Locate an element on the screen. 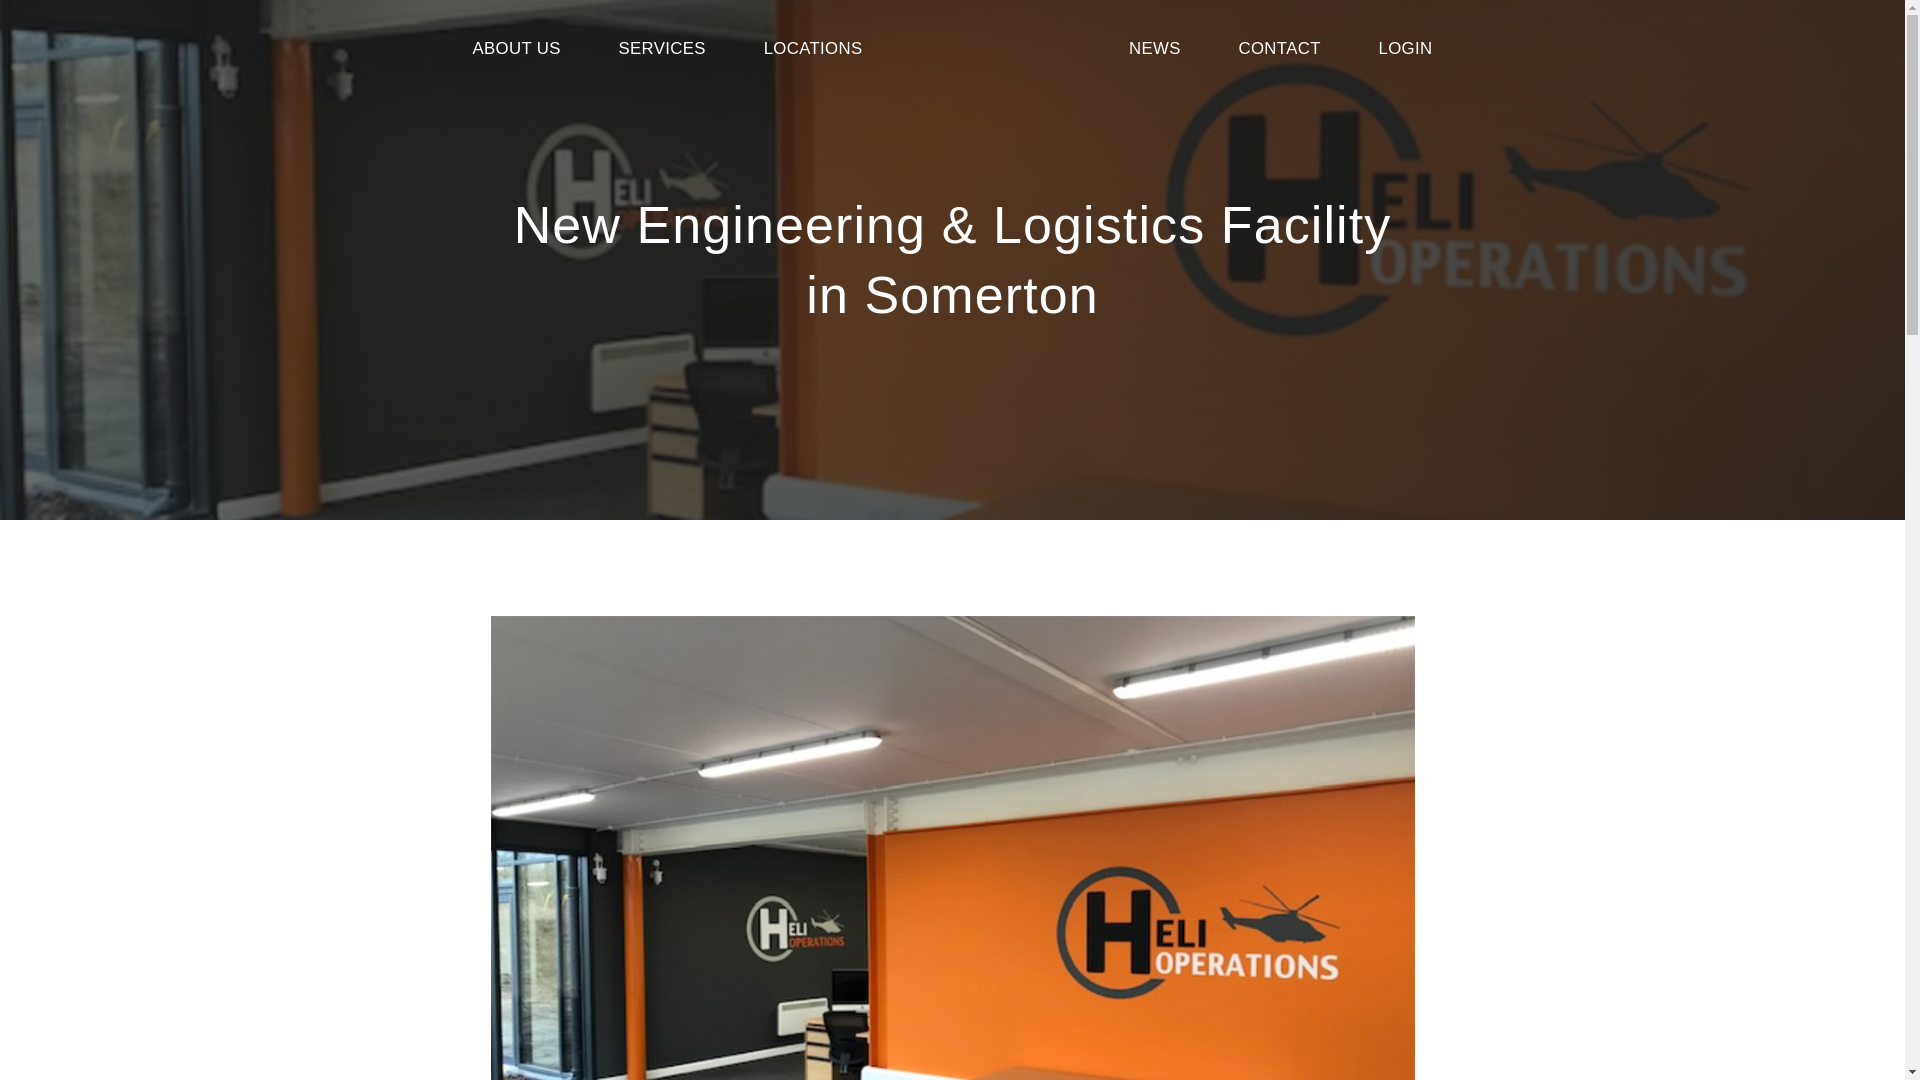 The height and width of the screenshot is (1080, 1920). LOGIN is located at coordinates (1405, 48).